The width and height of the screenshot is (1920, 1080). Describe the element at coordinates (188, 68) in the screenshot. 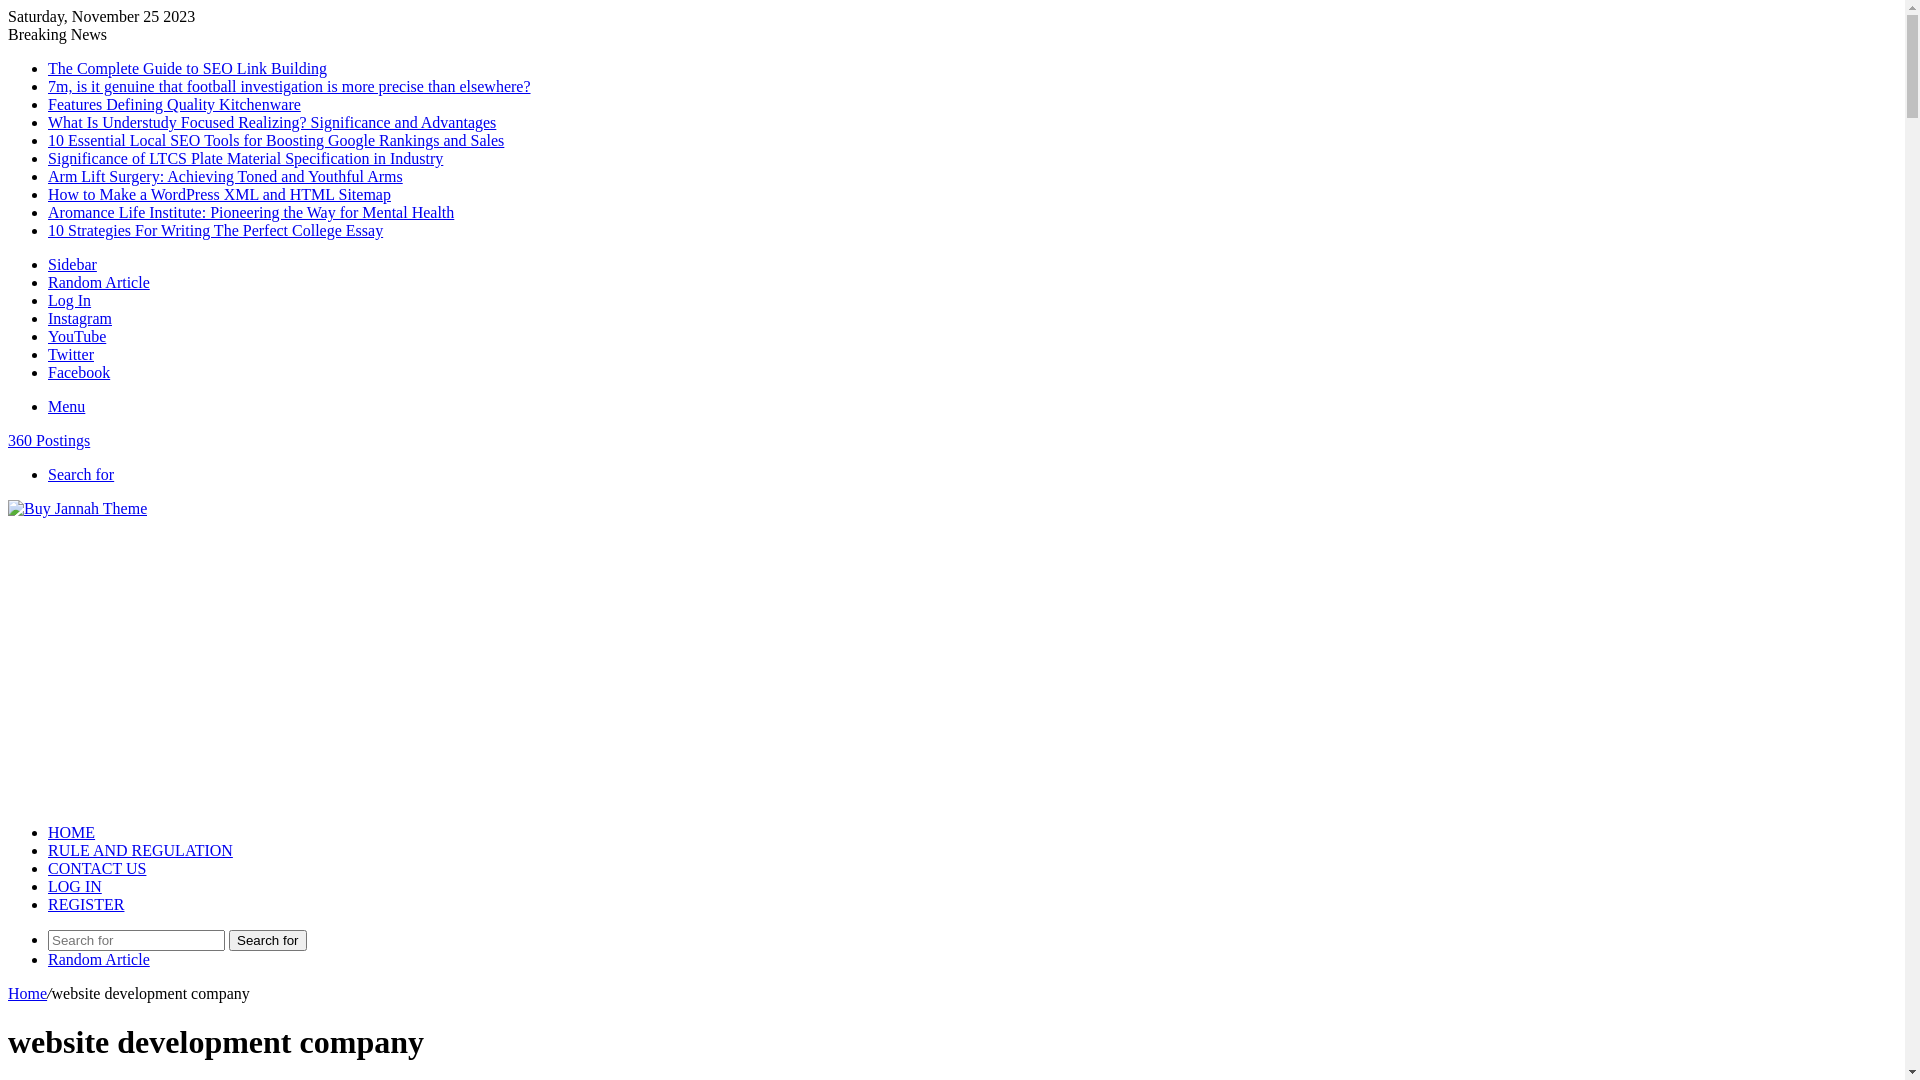

I see `The Complete Guide to SEO Link Building` at that location.